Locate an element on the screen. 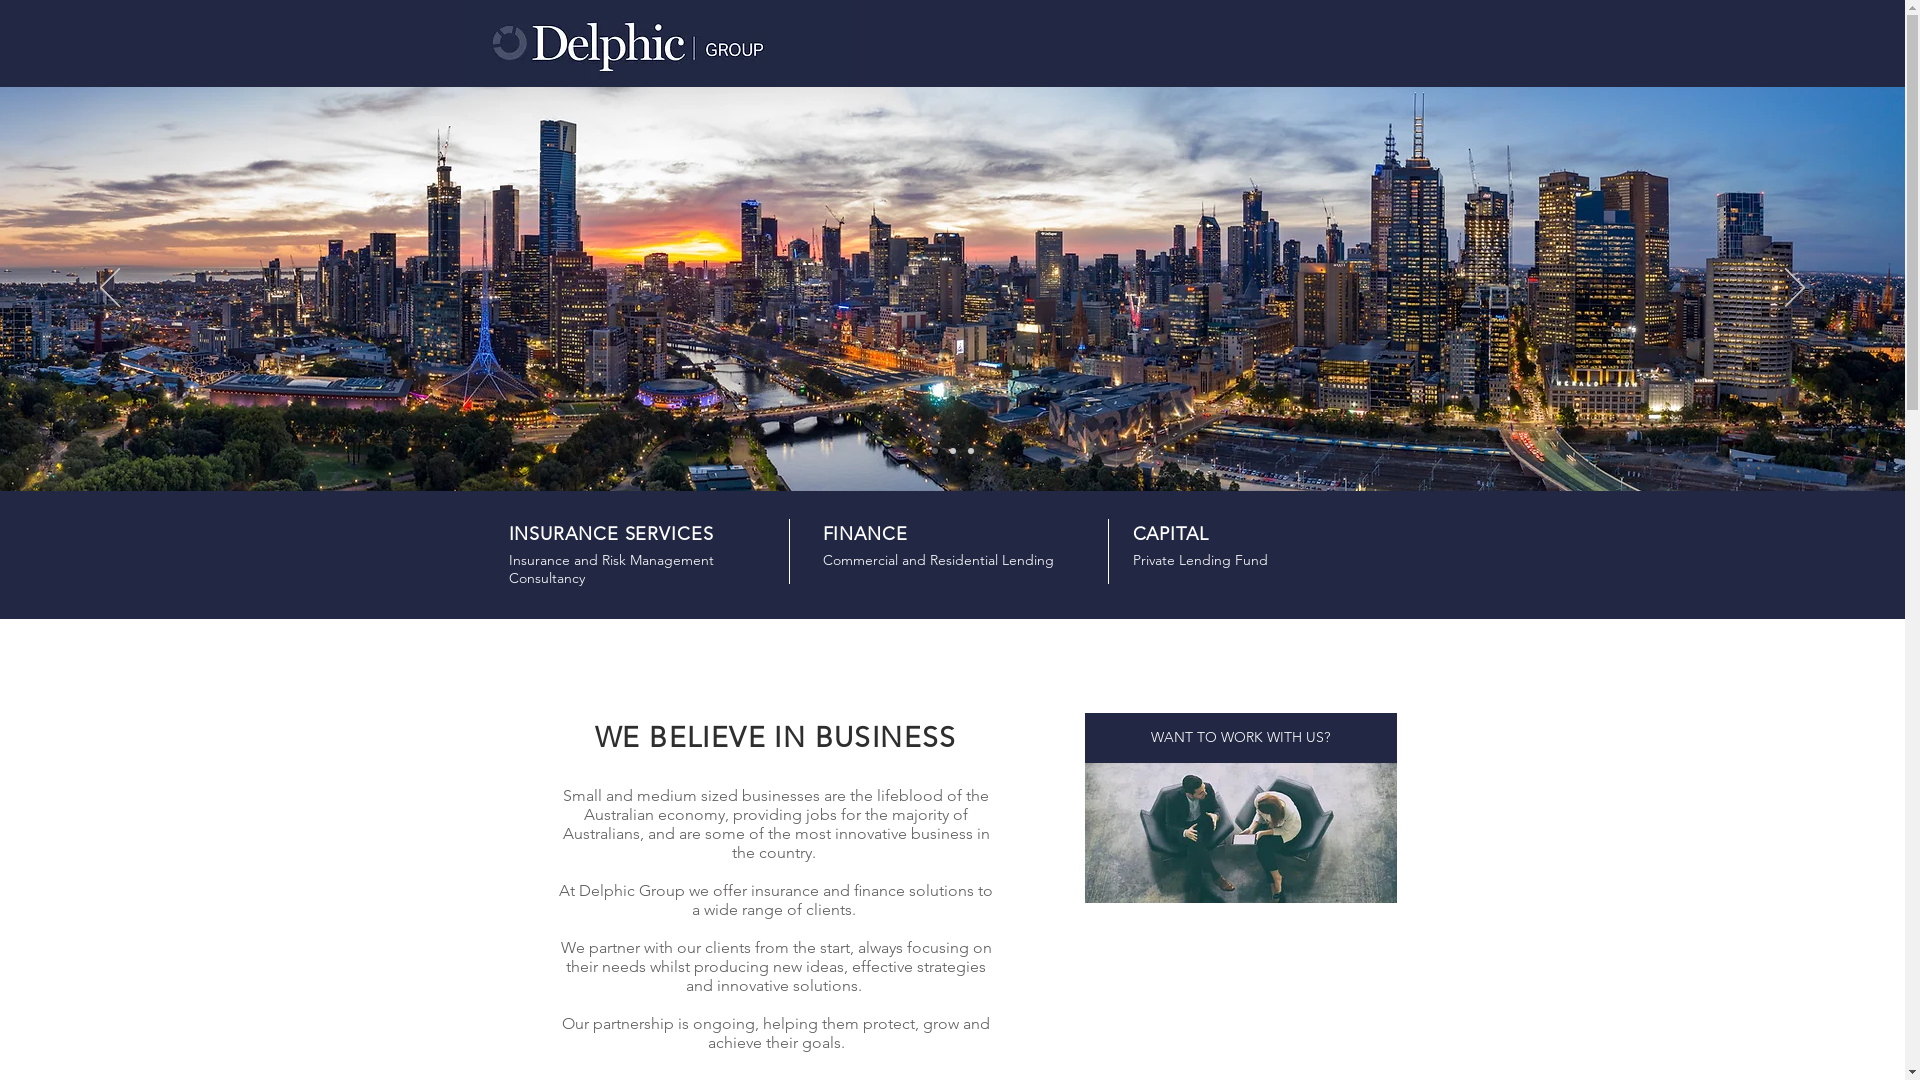 The image size is (1920, 1080). EDT-mustang-garage-mirror-black-car-9086 copy.jpg is located at coordinates (1240, 833).